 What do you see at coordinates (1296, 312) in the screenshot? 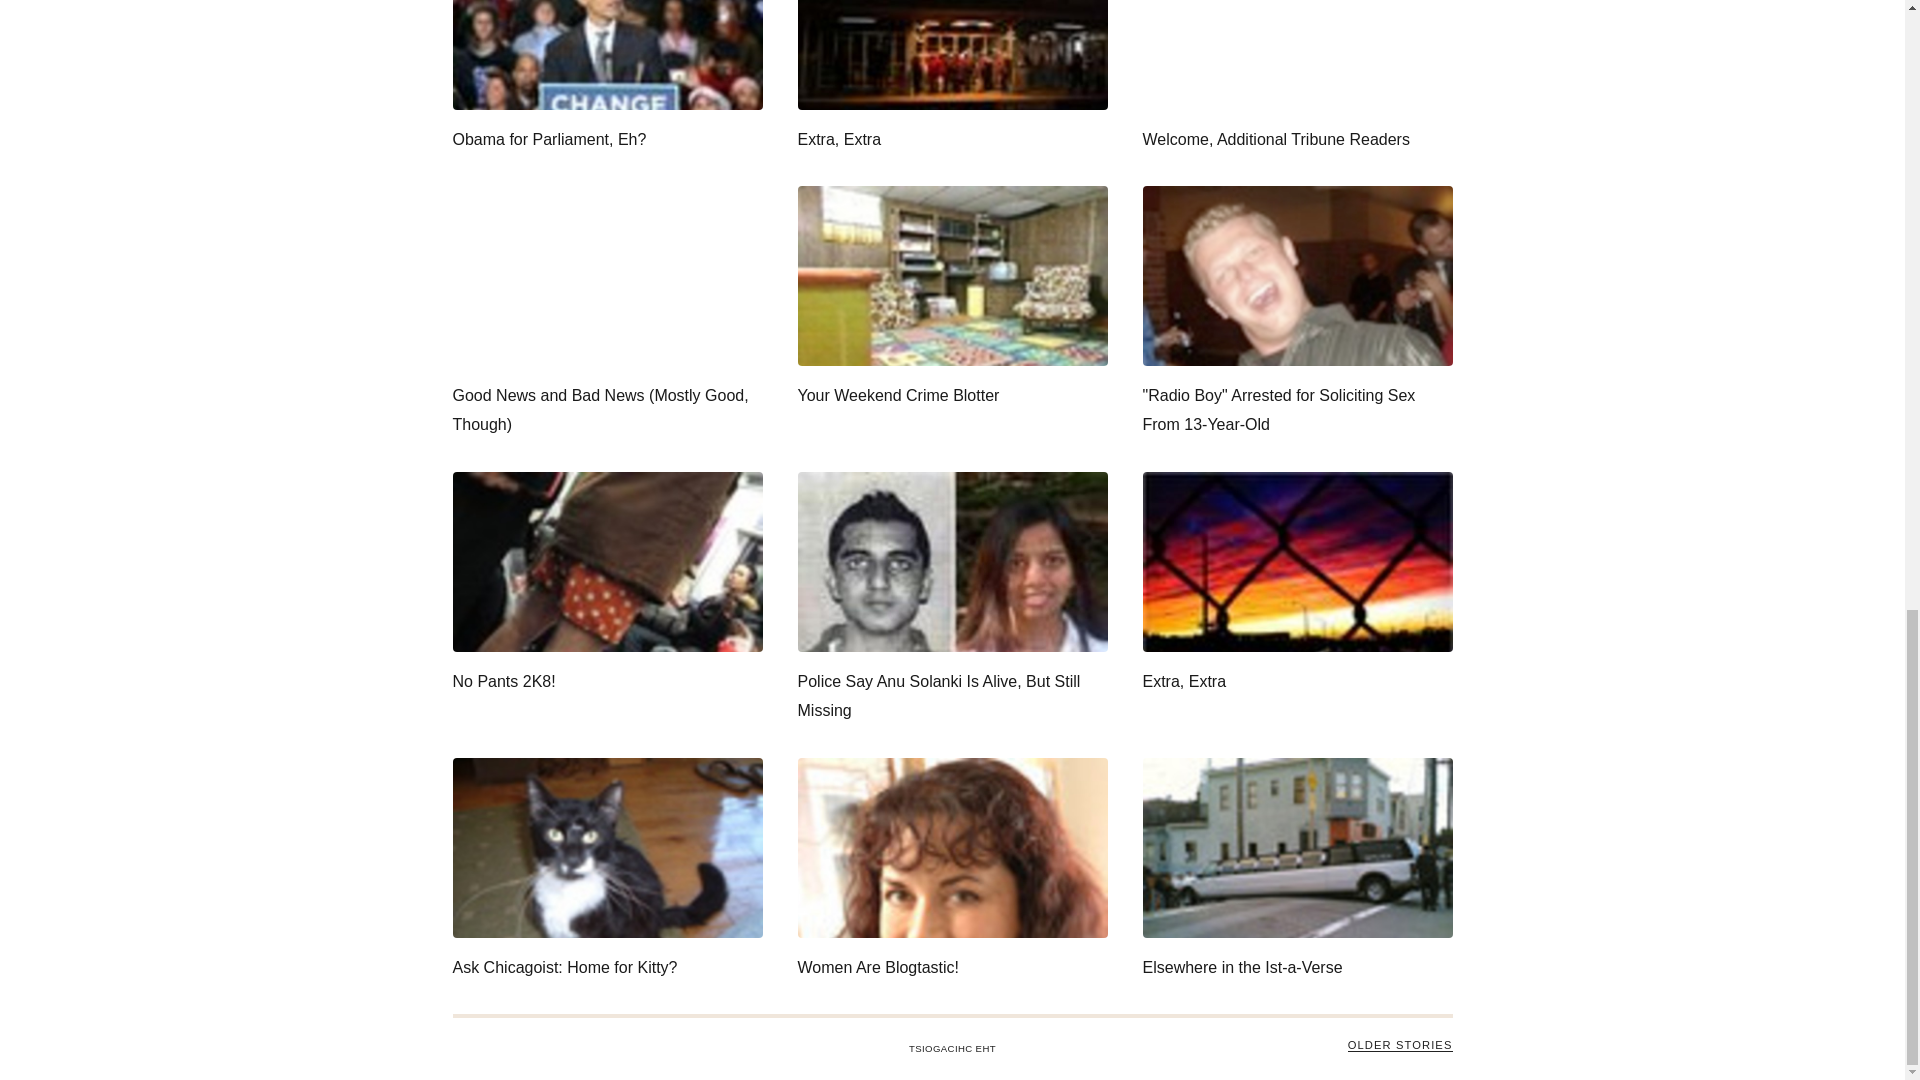
I see `"Radio Boy" Arrested for Soliciting Sex From 13-Year-Old` at bounding box center [1296, 312].